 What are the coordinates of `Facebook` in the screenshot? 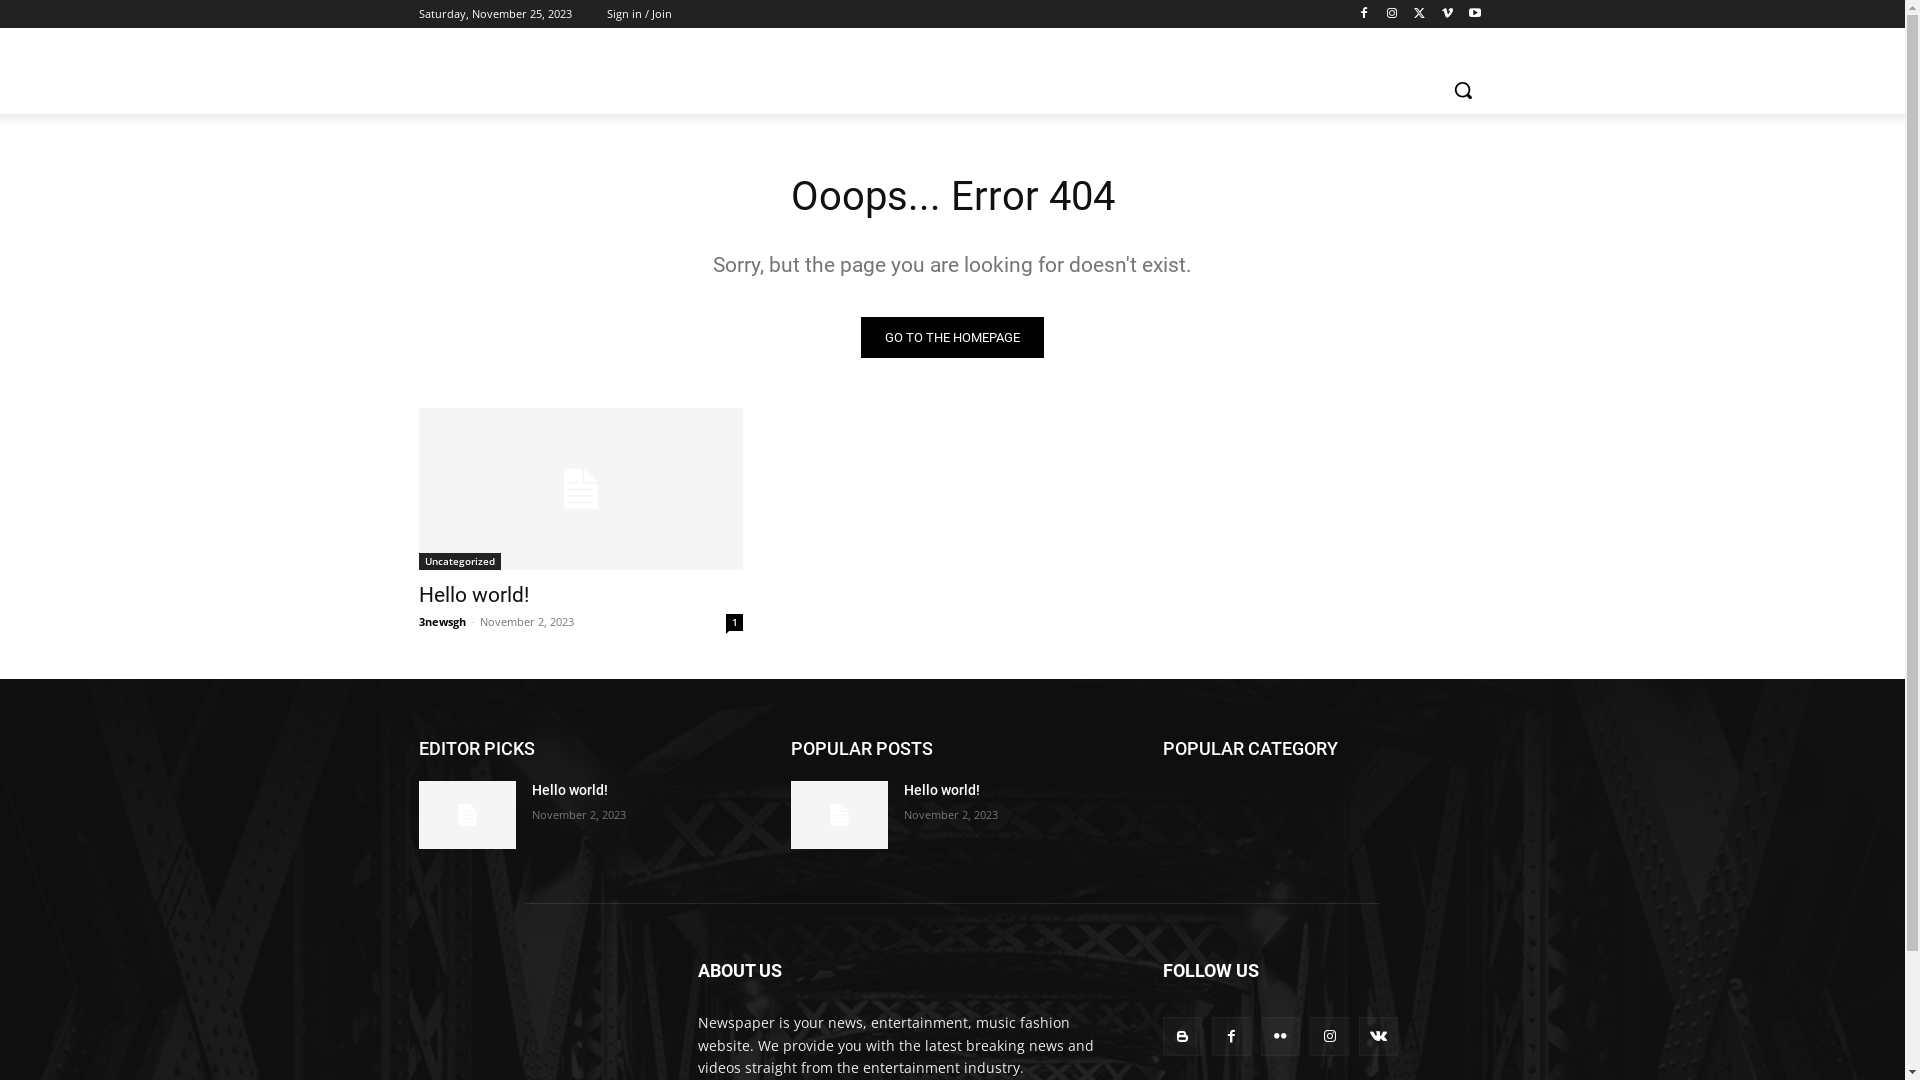 It's located at (1232, 1036).